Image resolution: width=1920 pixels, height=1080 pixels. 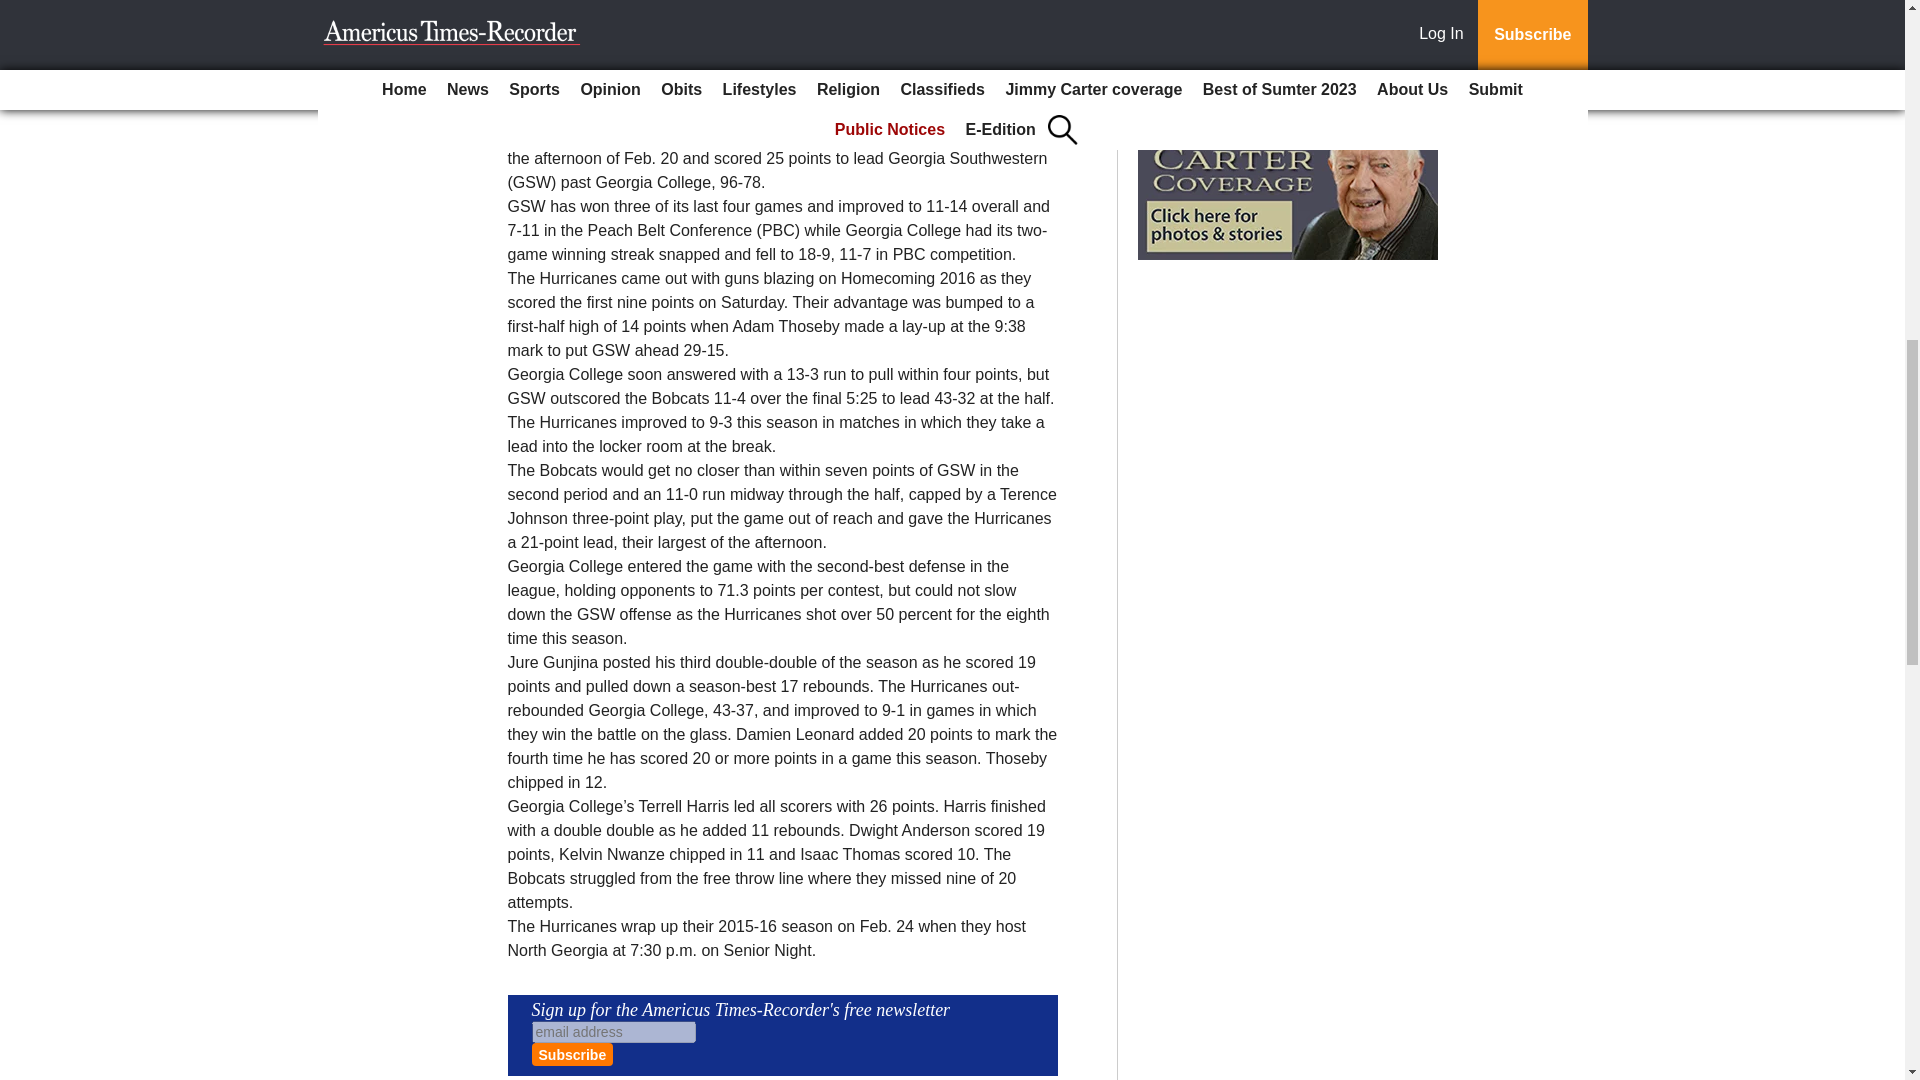 I want to click on Subscribe, so click(x=572, y=1054).